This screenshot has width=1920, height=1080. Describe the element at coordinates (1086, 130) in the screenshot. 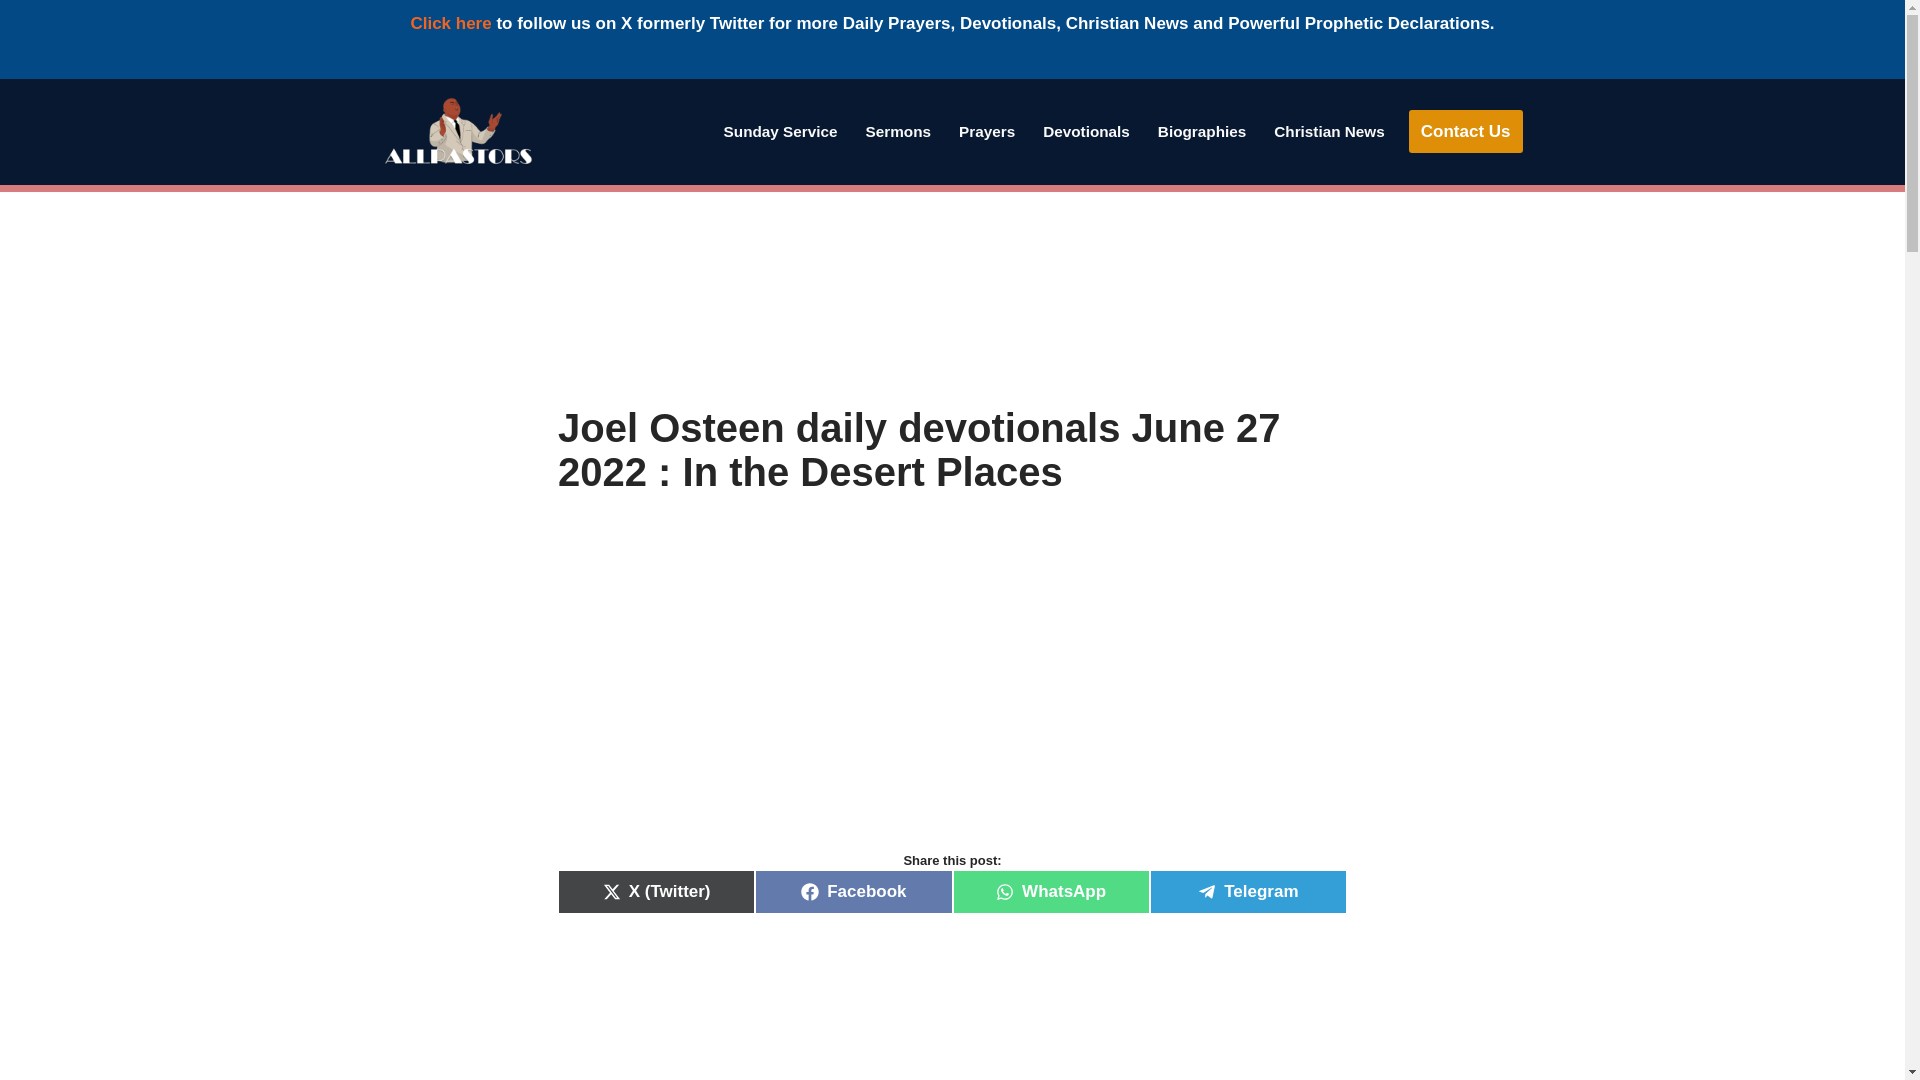

I see `Devotionals` at that location.